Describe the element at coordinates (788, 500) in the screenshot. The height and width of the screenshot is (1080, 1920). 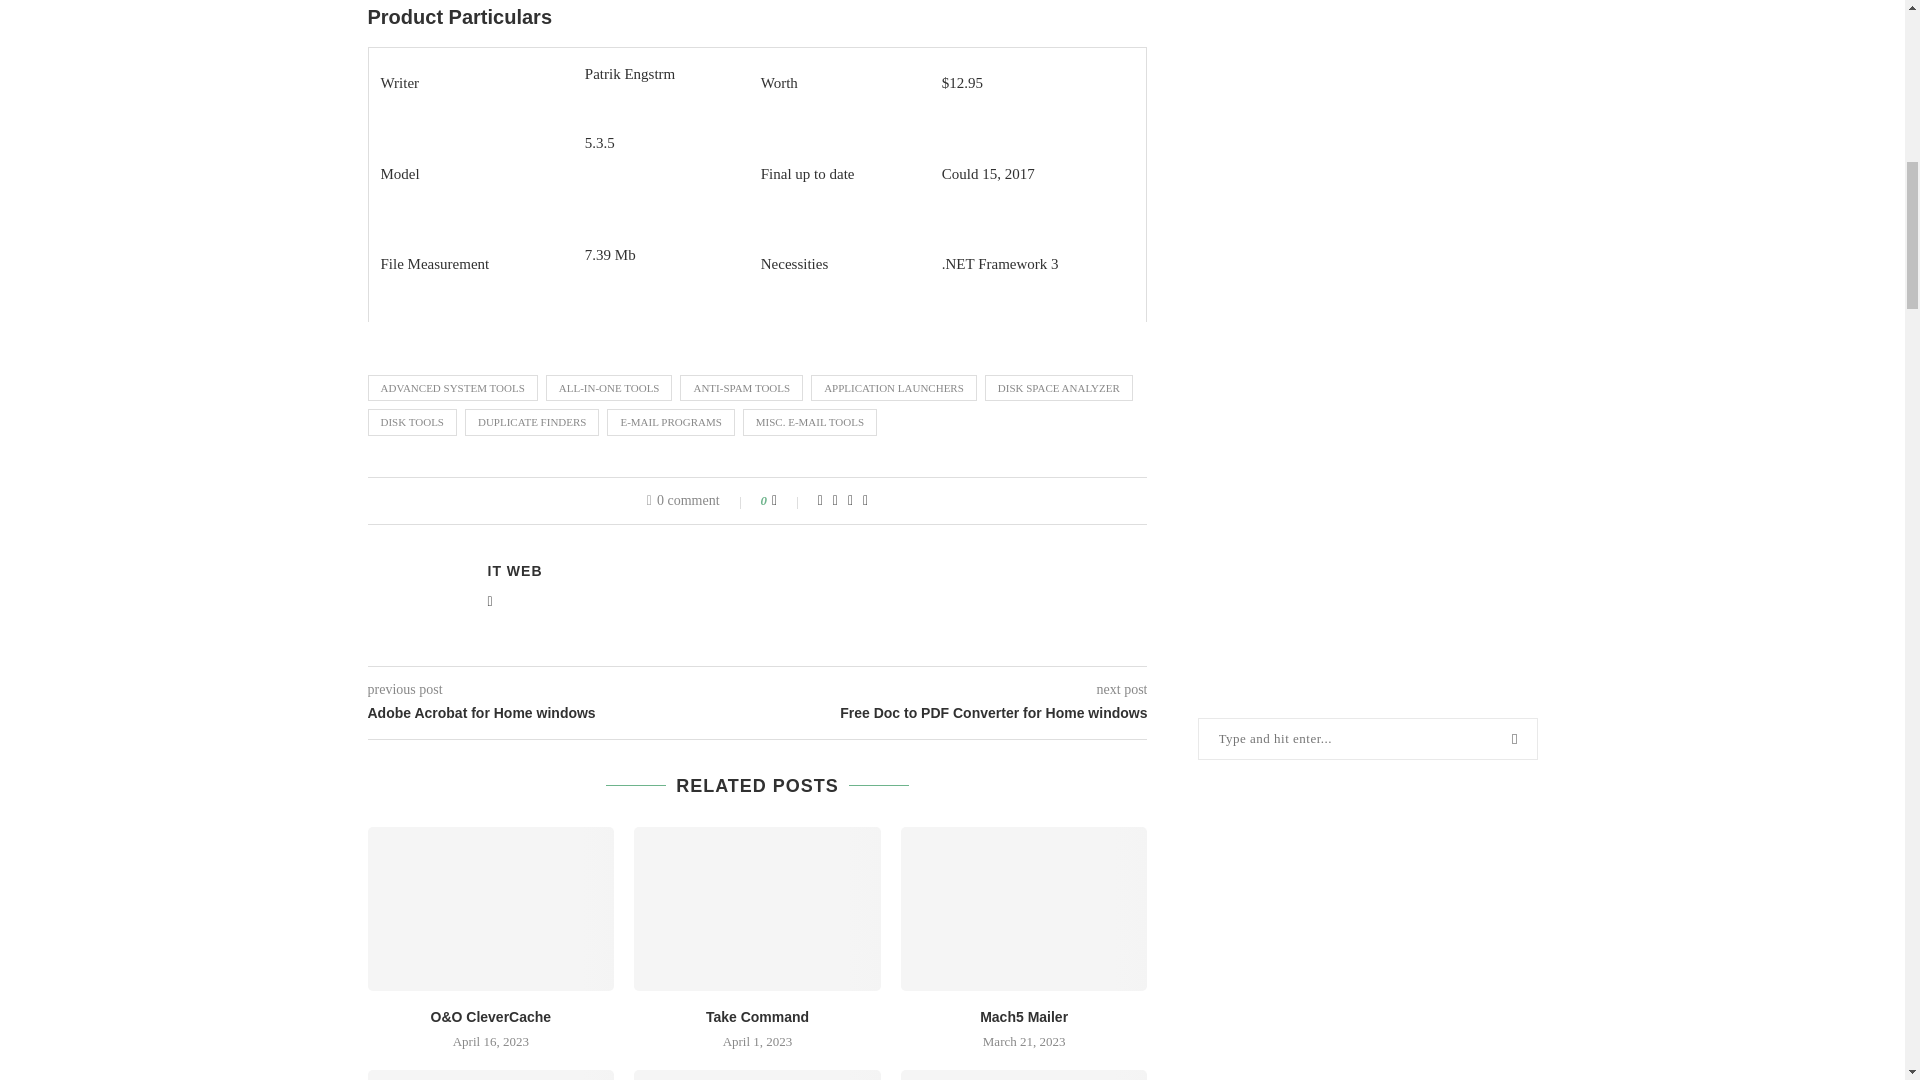
I see `Like` at that location.